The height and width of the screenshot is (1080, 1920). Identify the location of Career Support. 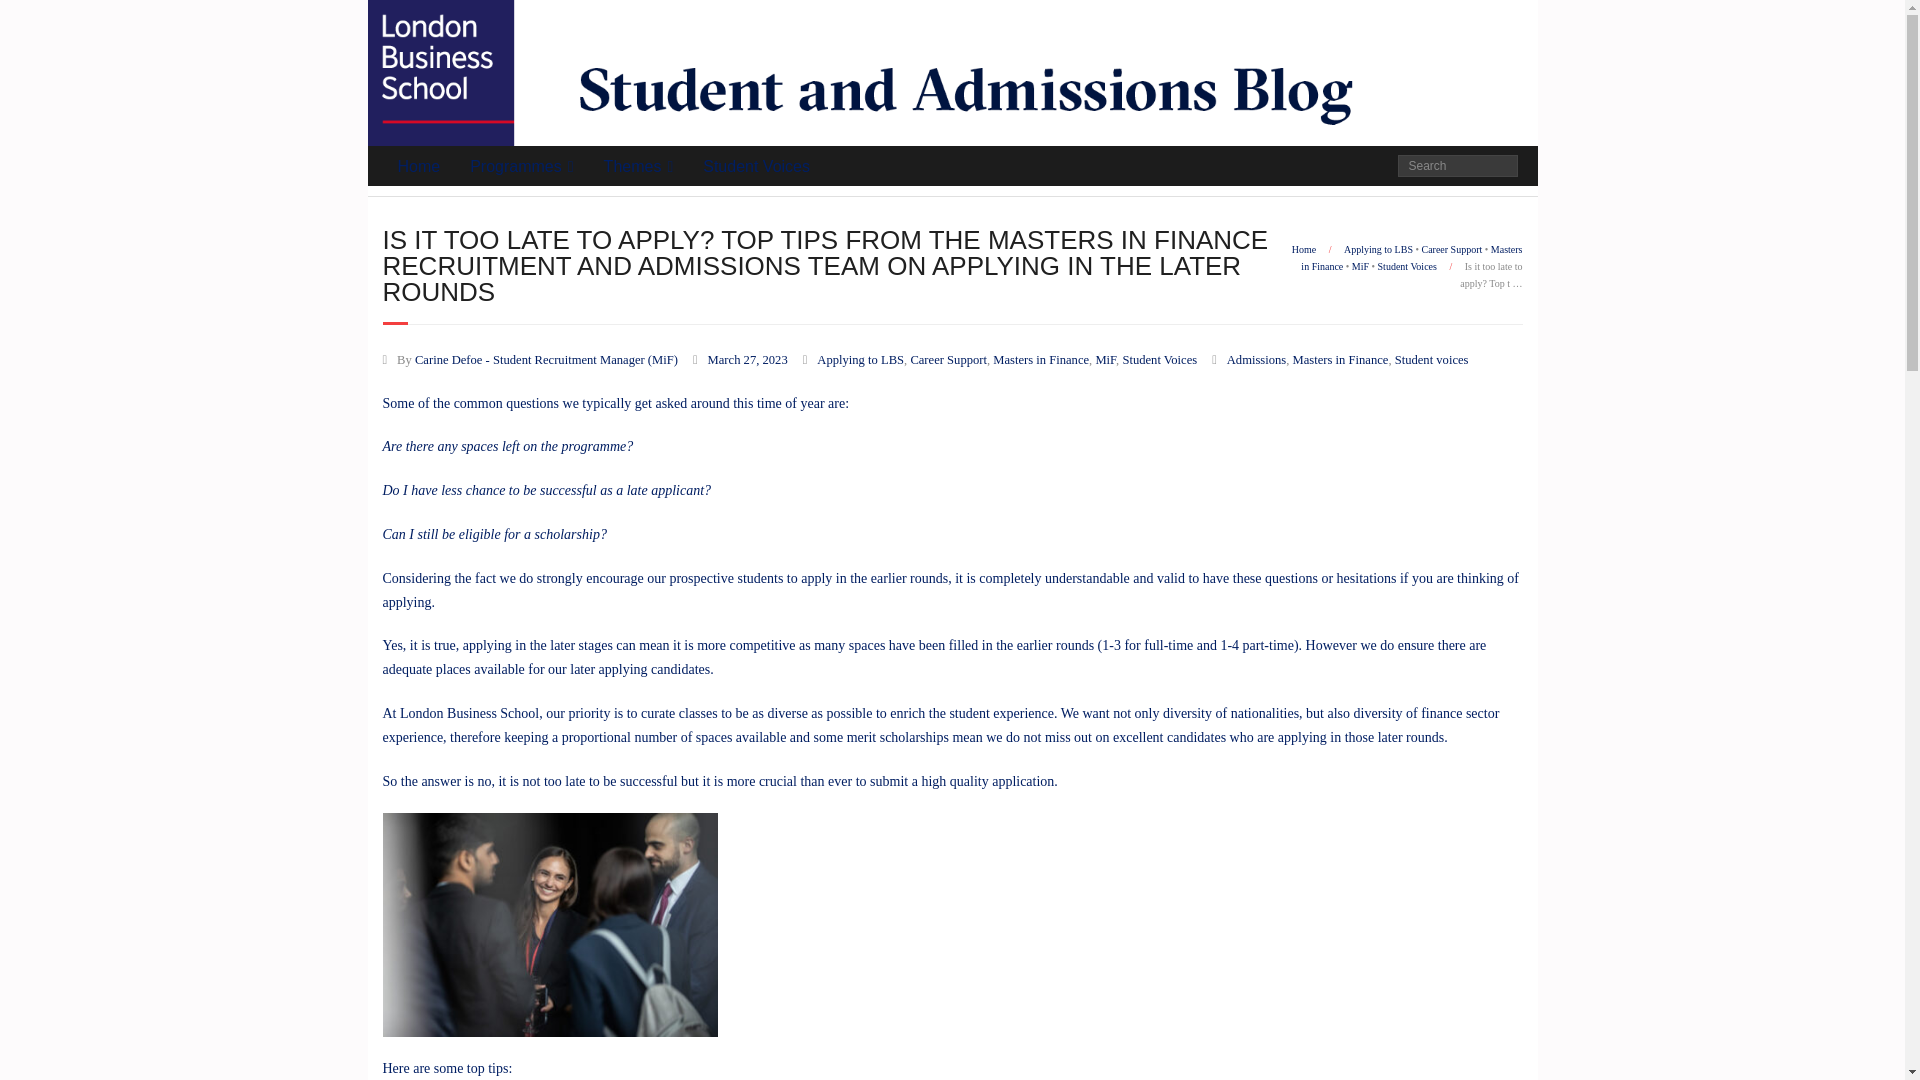
(948, 360).